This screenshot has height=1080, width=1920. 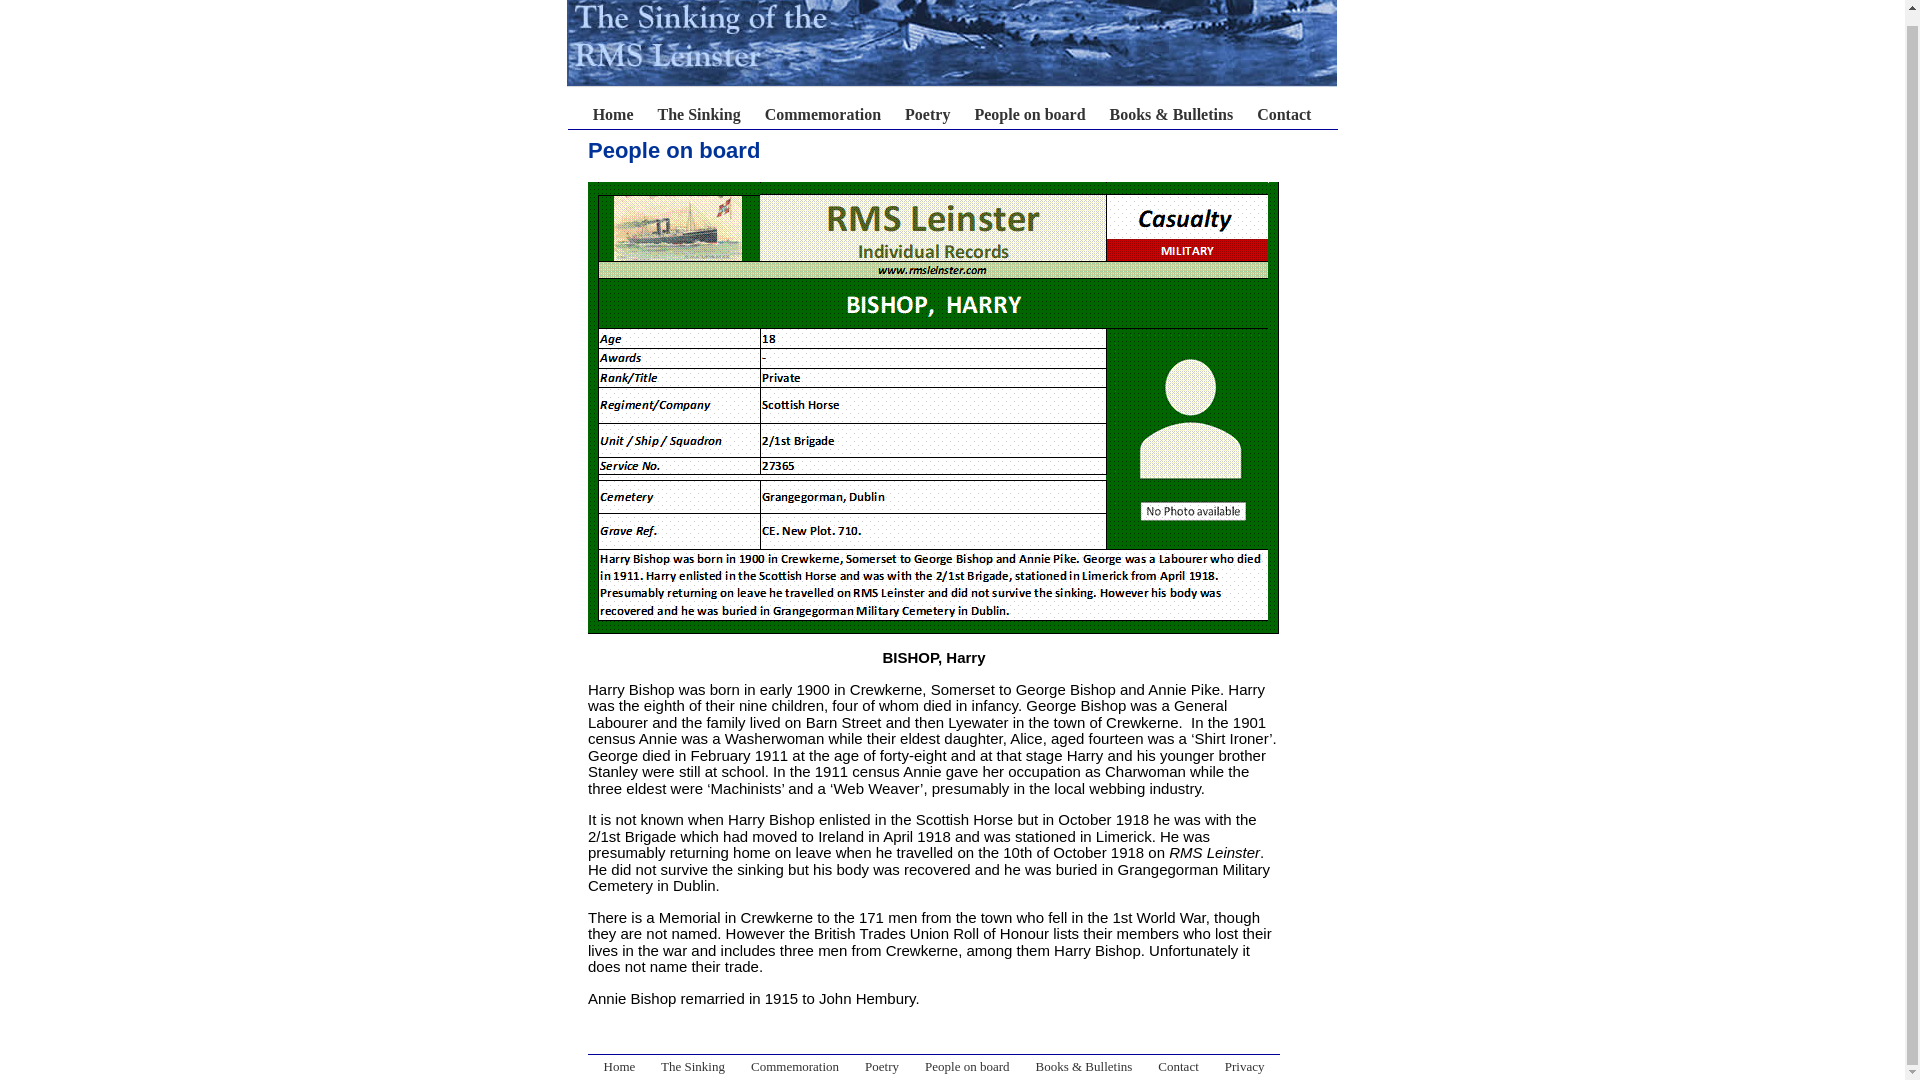 What do you see at coordinates (692, 1066) in the screenshot?
I see `The Sinking` at bounding box center [692, 1066].